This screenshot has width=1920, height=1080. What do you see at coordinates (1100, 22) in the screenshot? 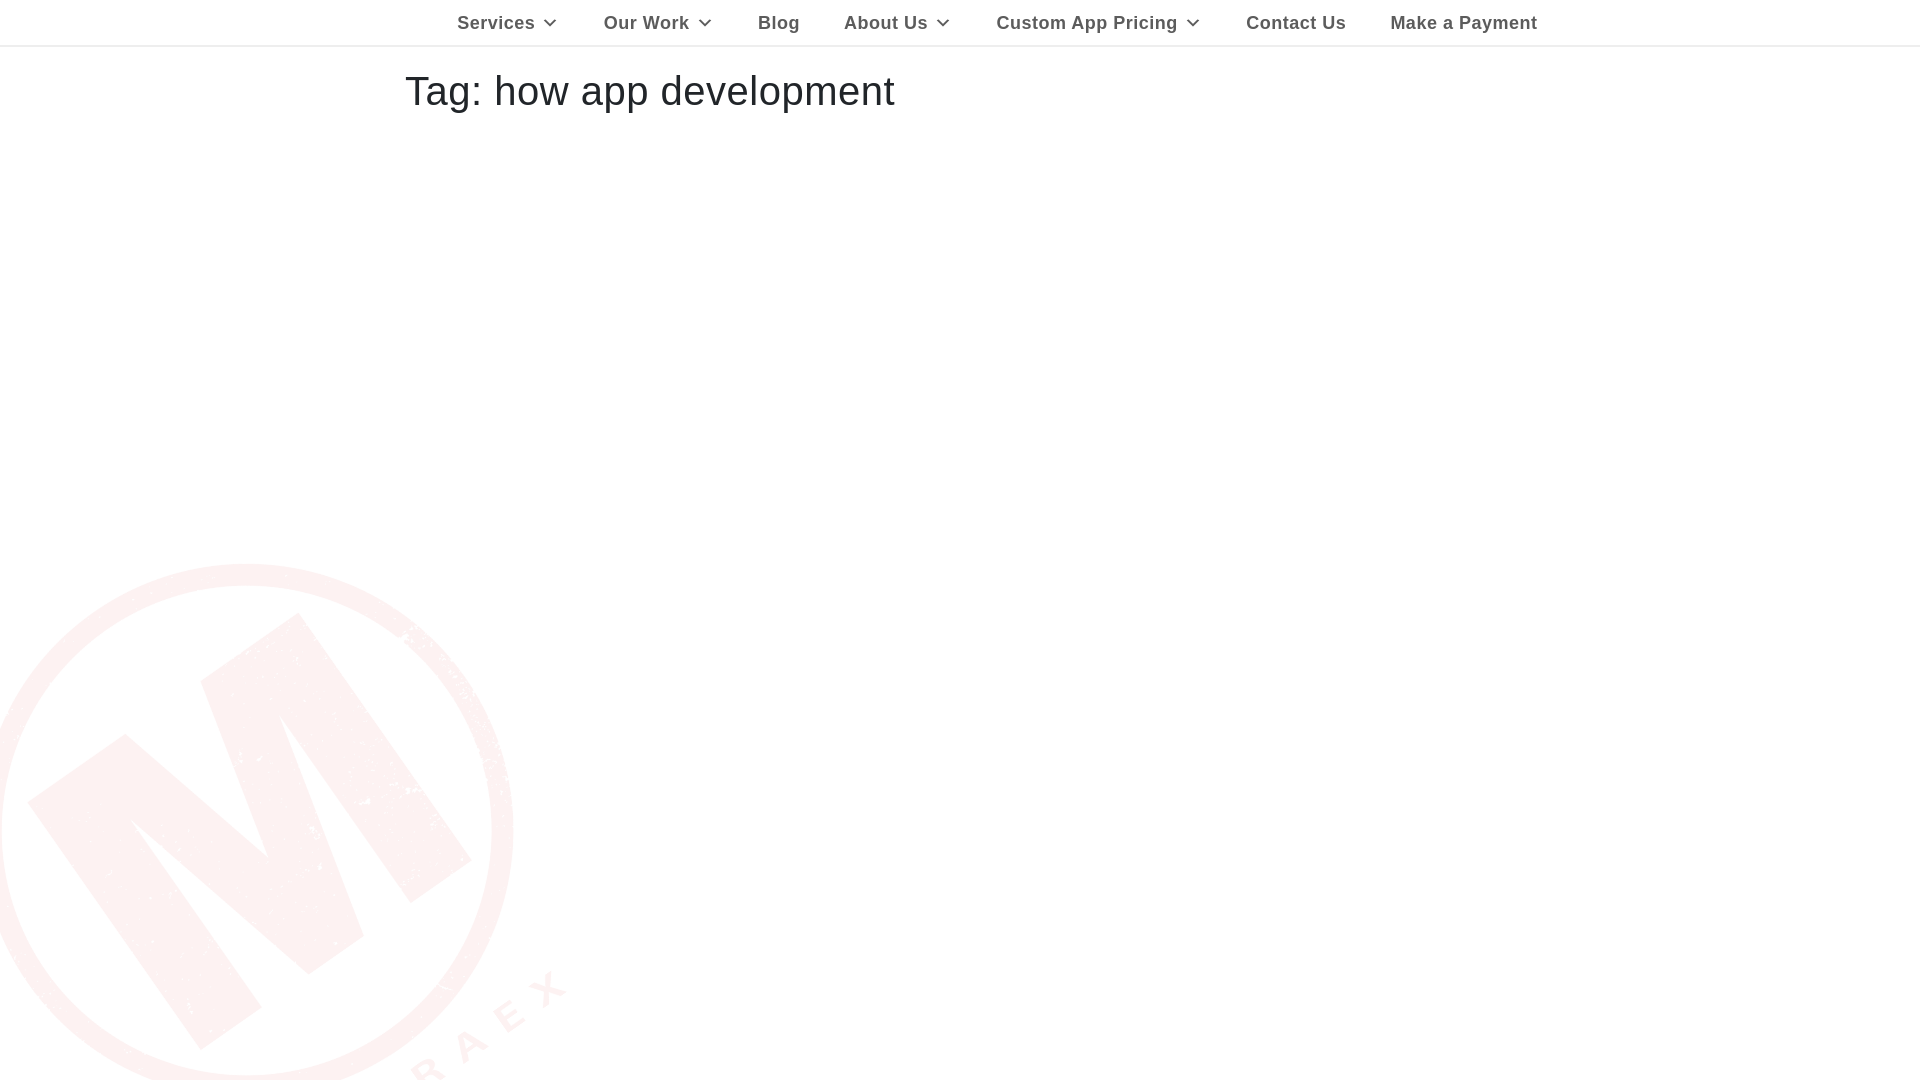
I see `Custom App Pricing` at bounding box center [1100, 22].